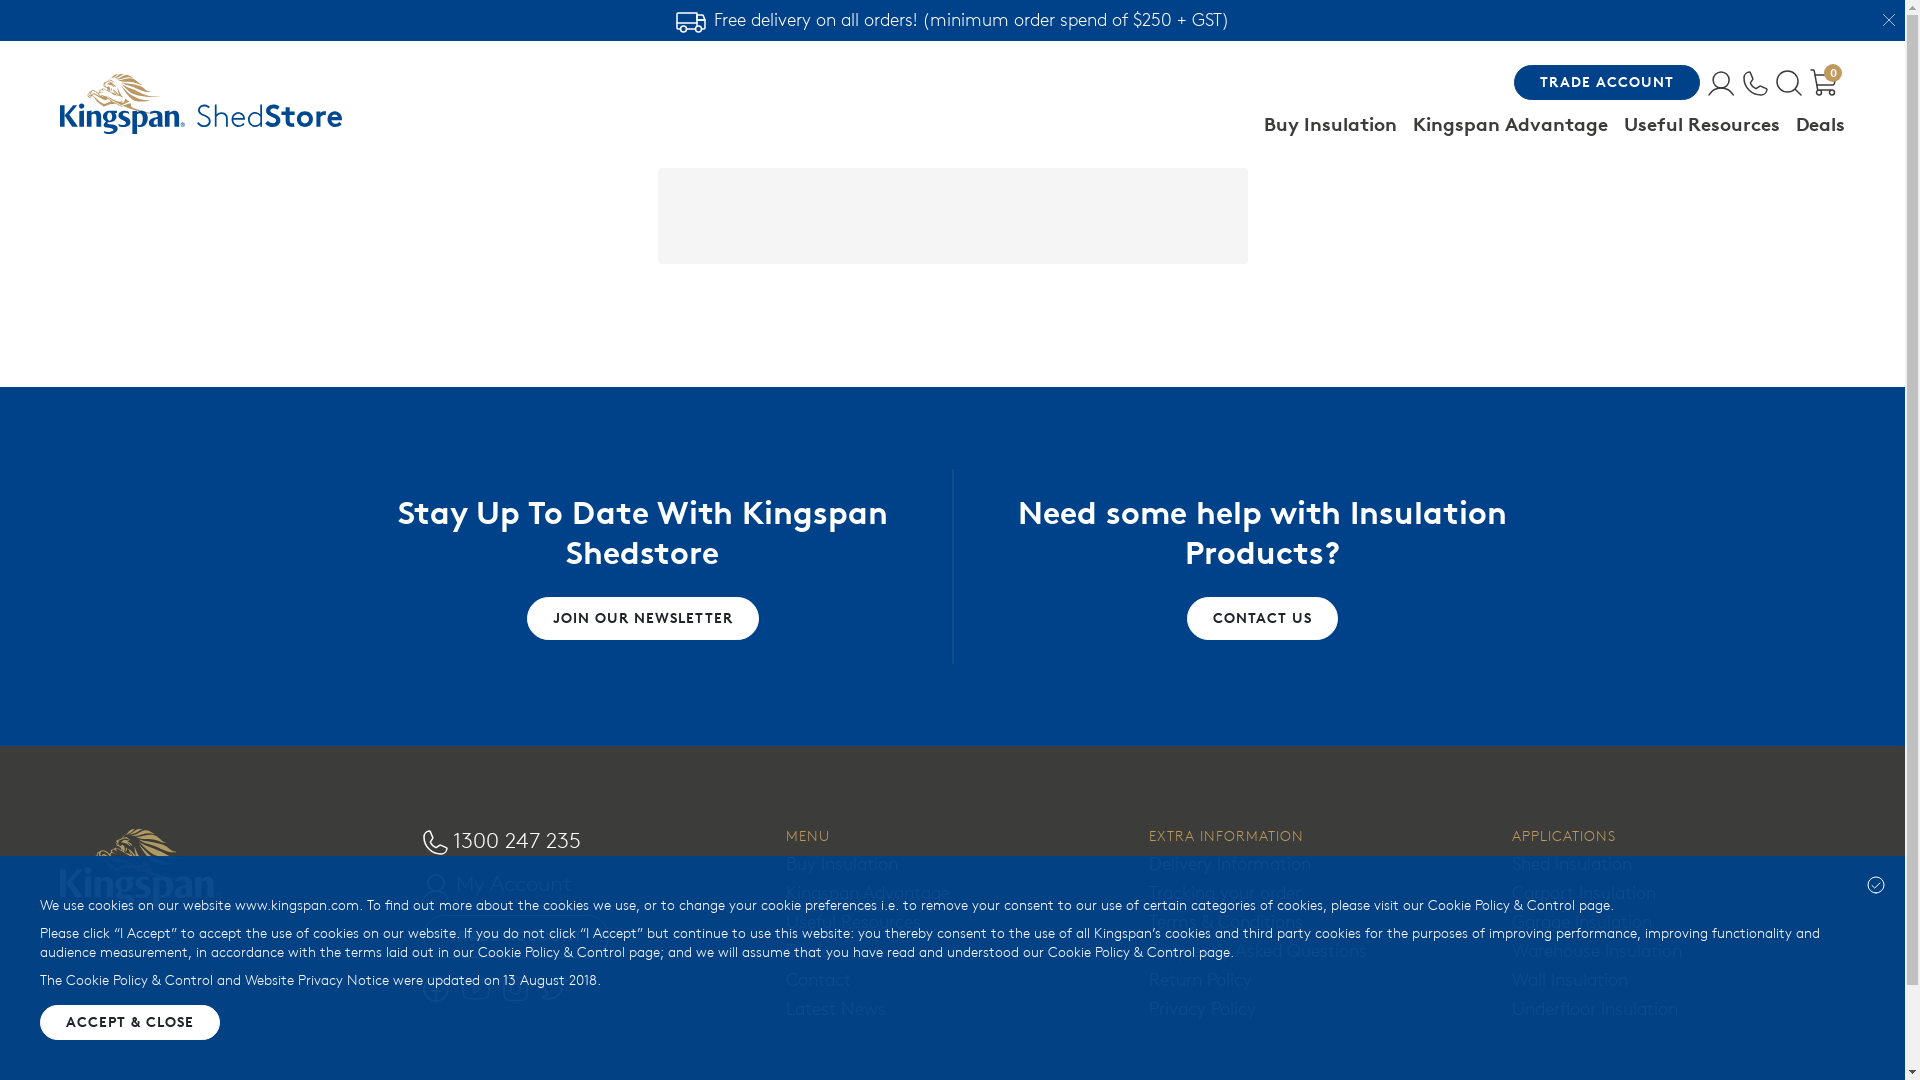 This screenshot has width=1920, height=1080. Describe the element at coordinates (1230, 864) in the screenshot. I see `Delivery Information` at that location.